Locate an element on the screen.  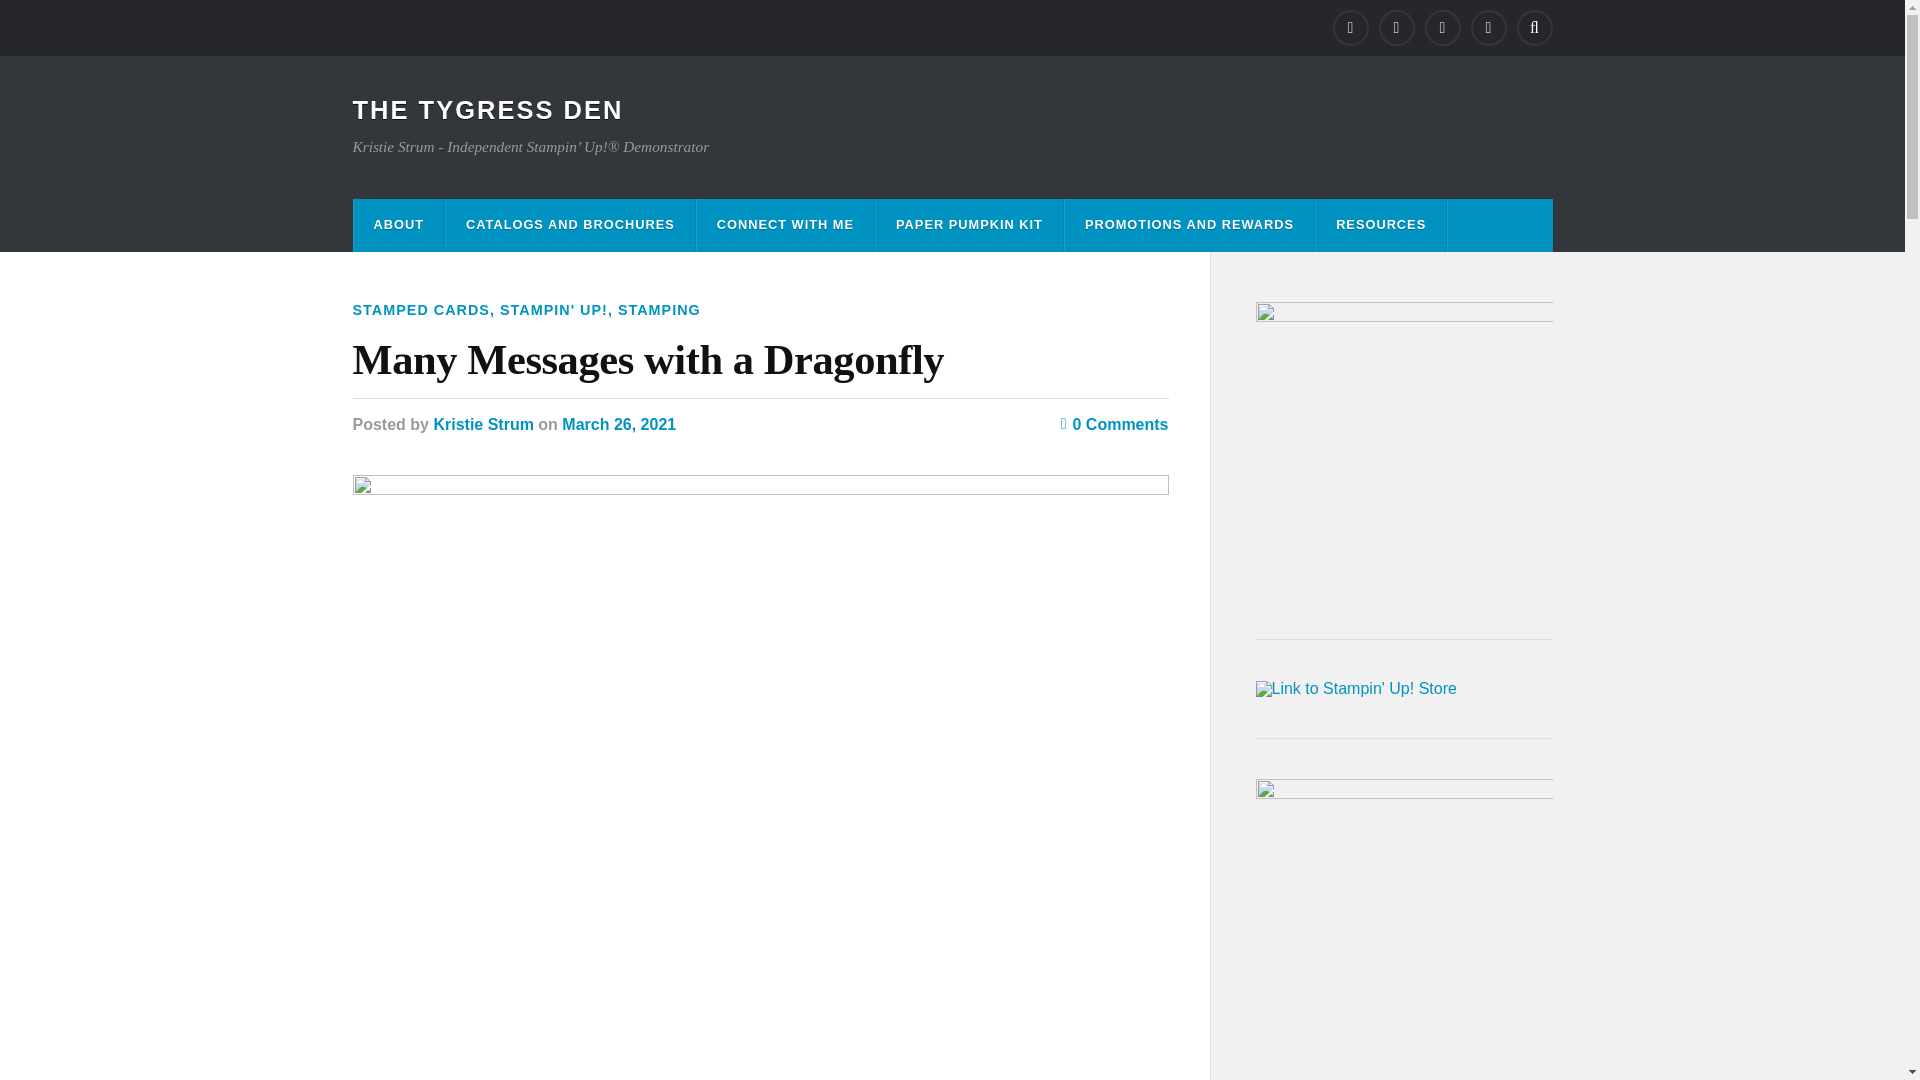
0 Comments is located at coordinates (1115, 424).